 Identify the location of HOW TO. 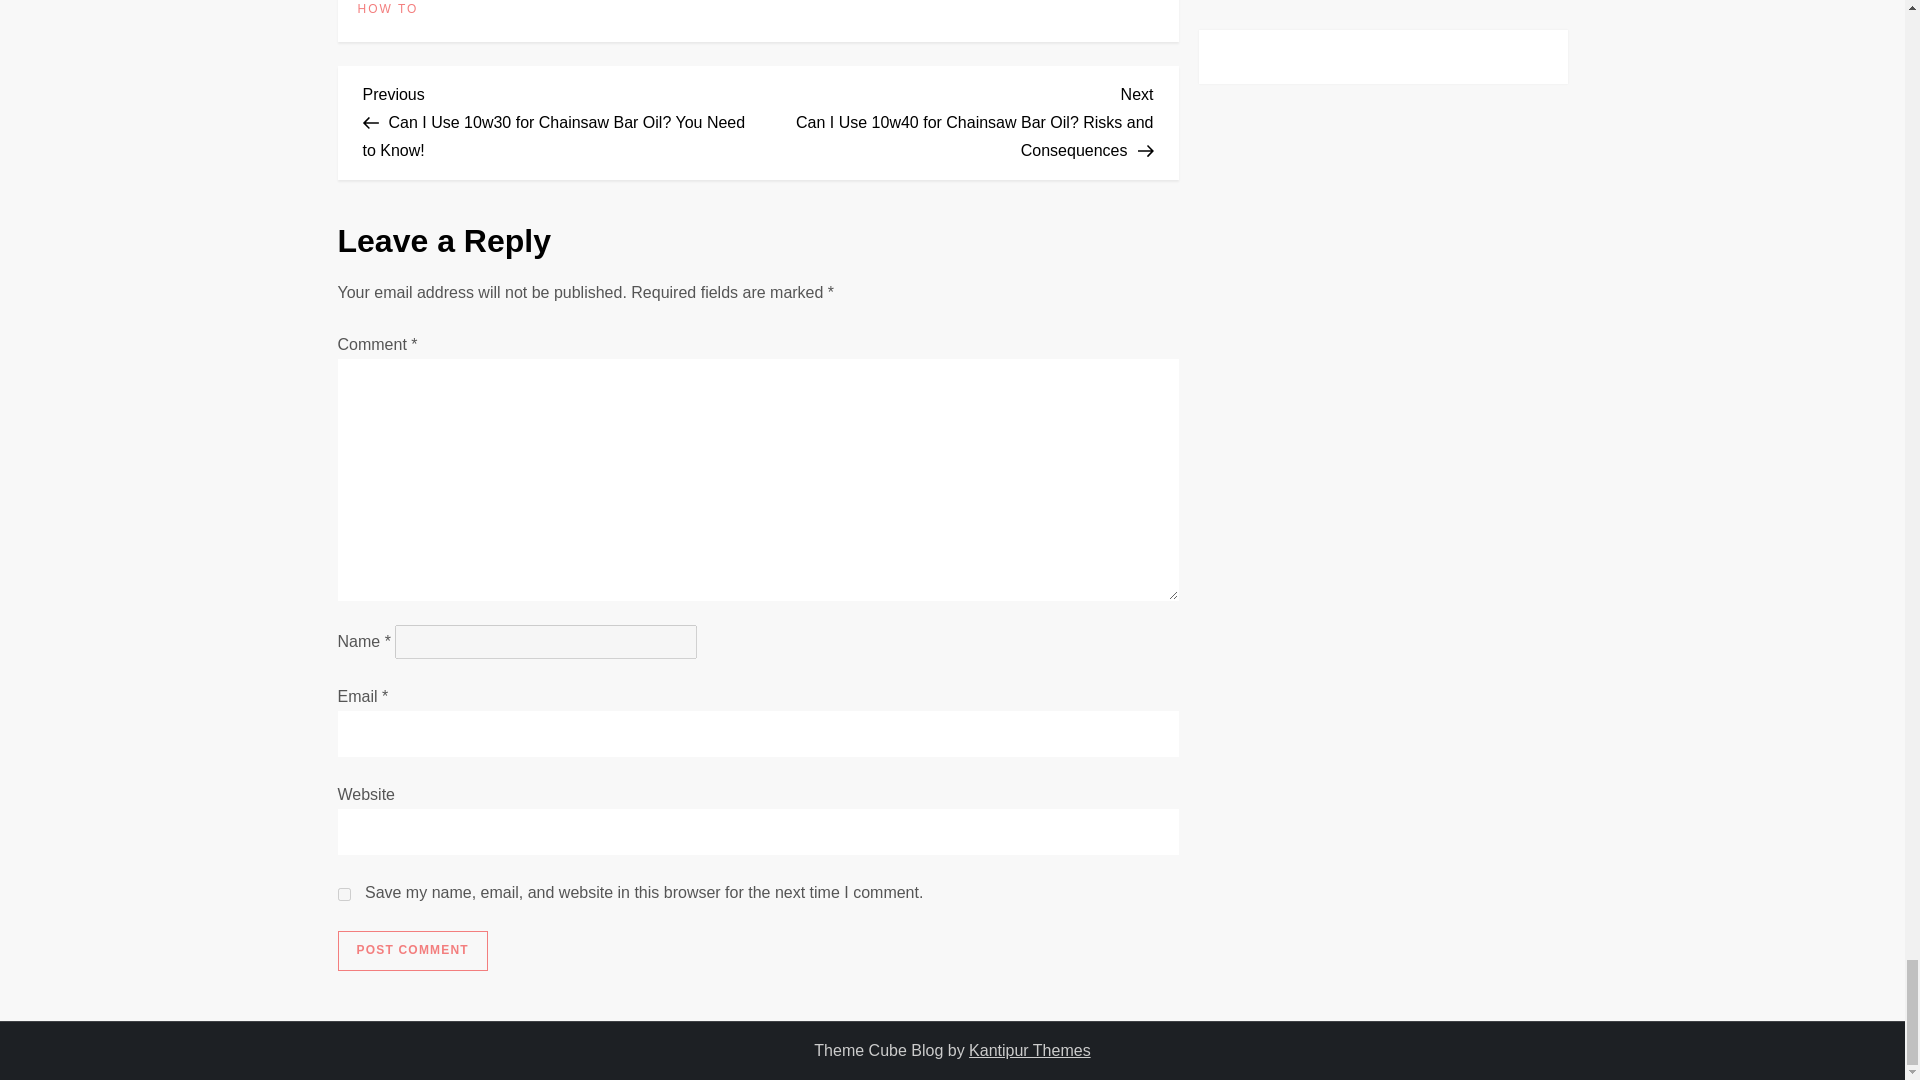
(388, 9).